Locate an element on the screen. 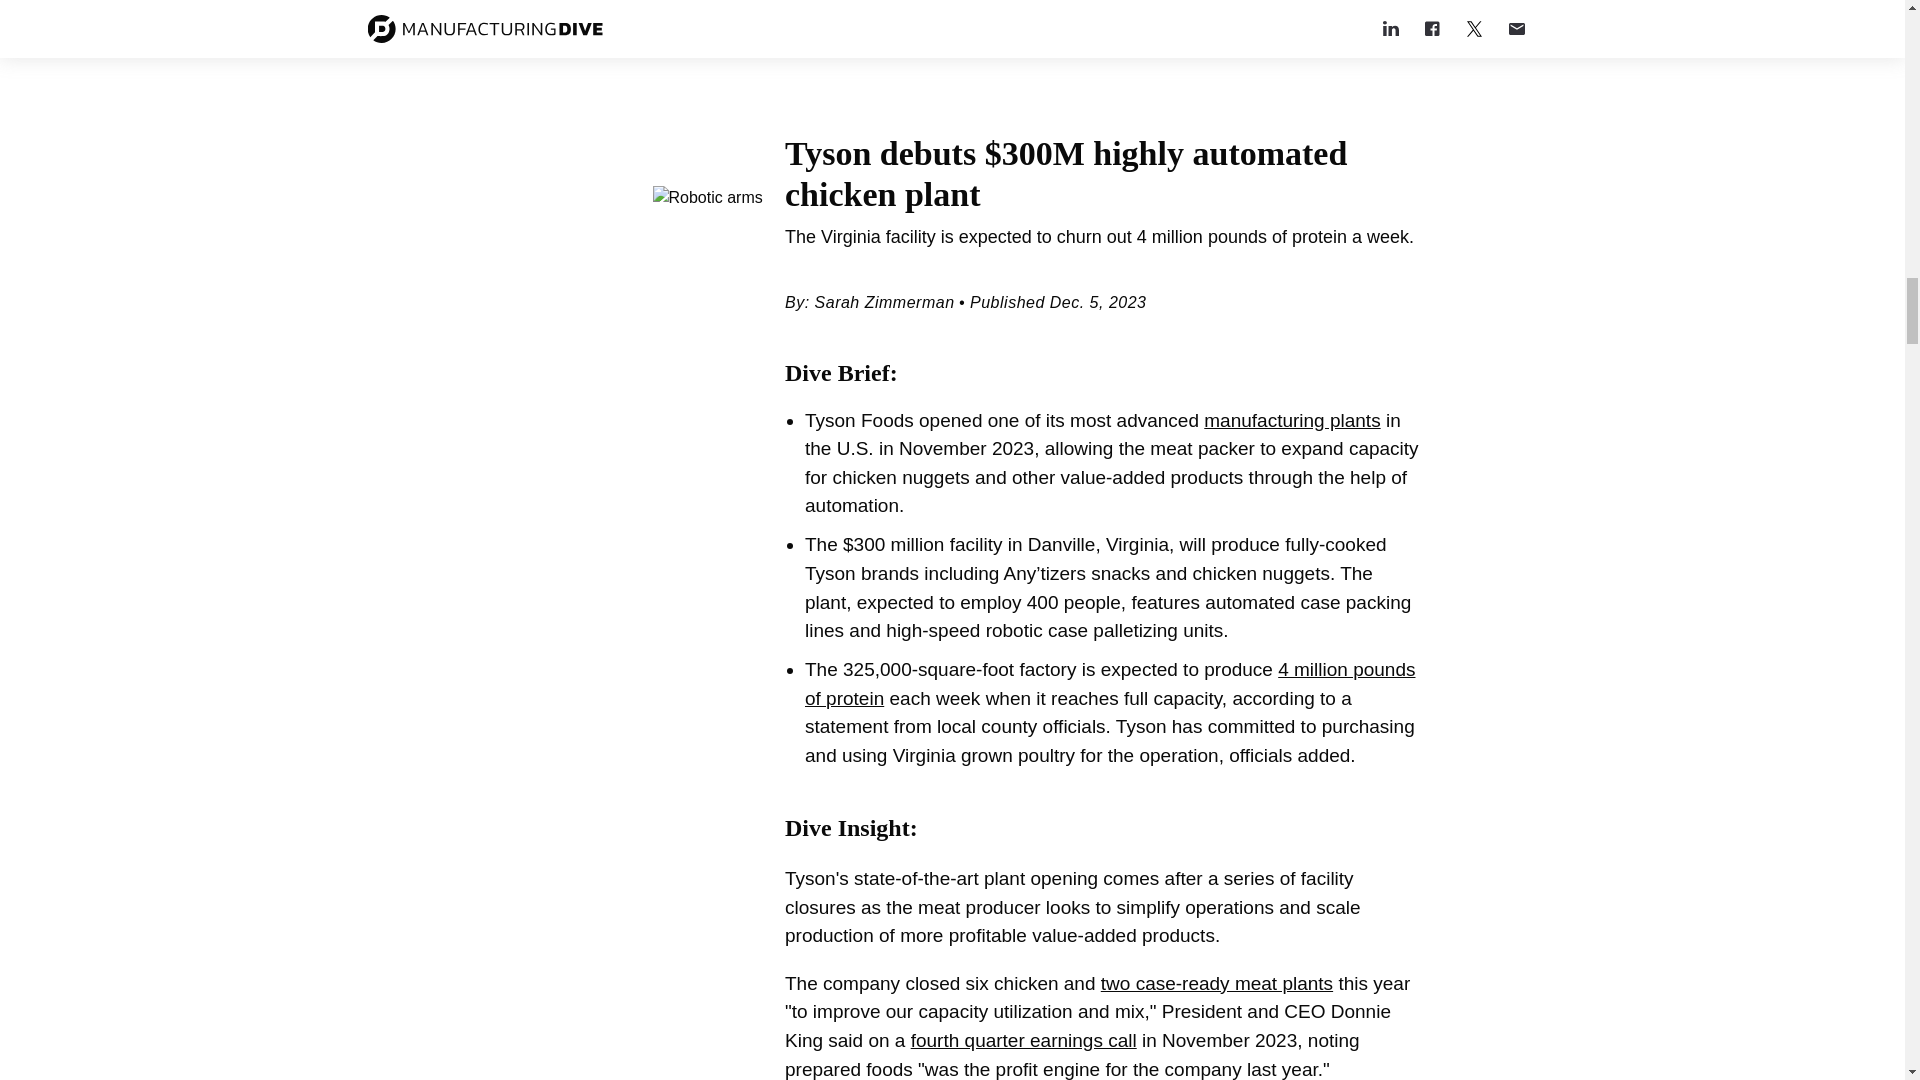 The image size is (1920, 1080). two case-ready meat plants is located at coordinates (1216, 983).